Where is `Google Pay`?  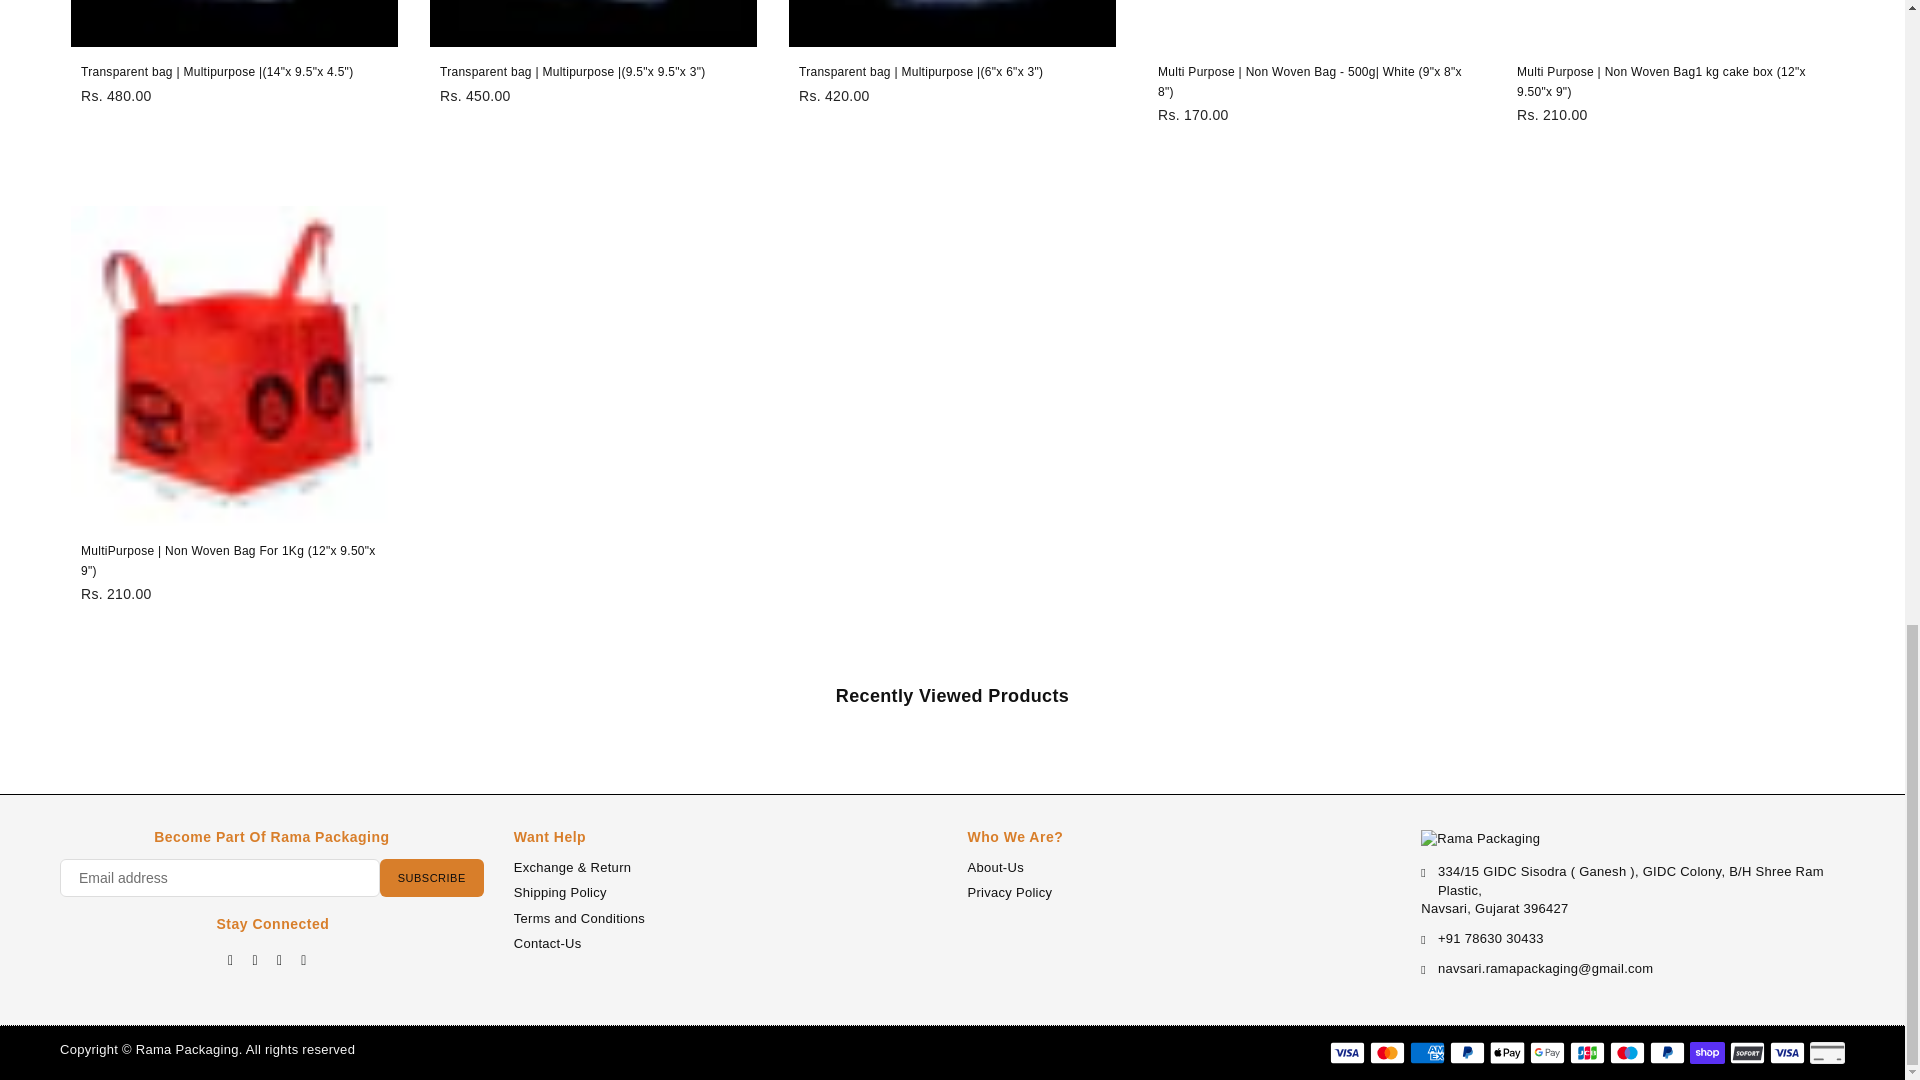
Google Pay is located at coordinates (1547, 1052).